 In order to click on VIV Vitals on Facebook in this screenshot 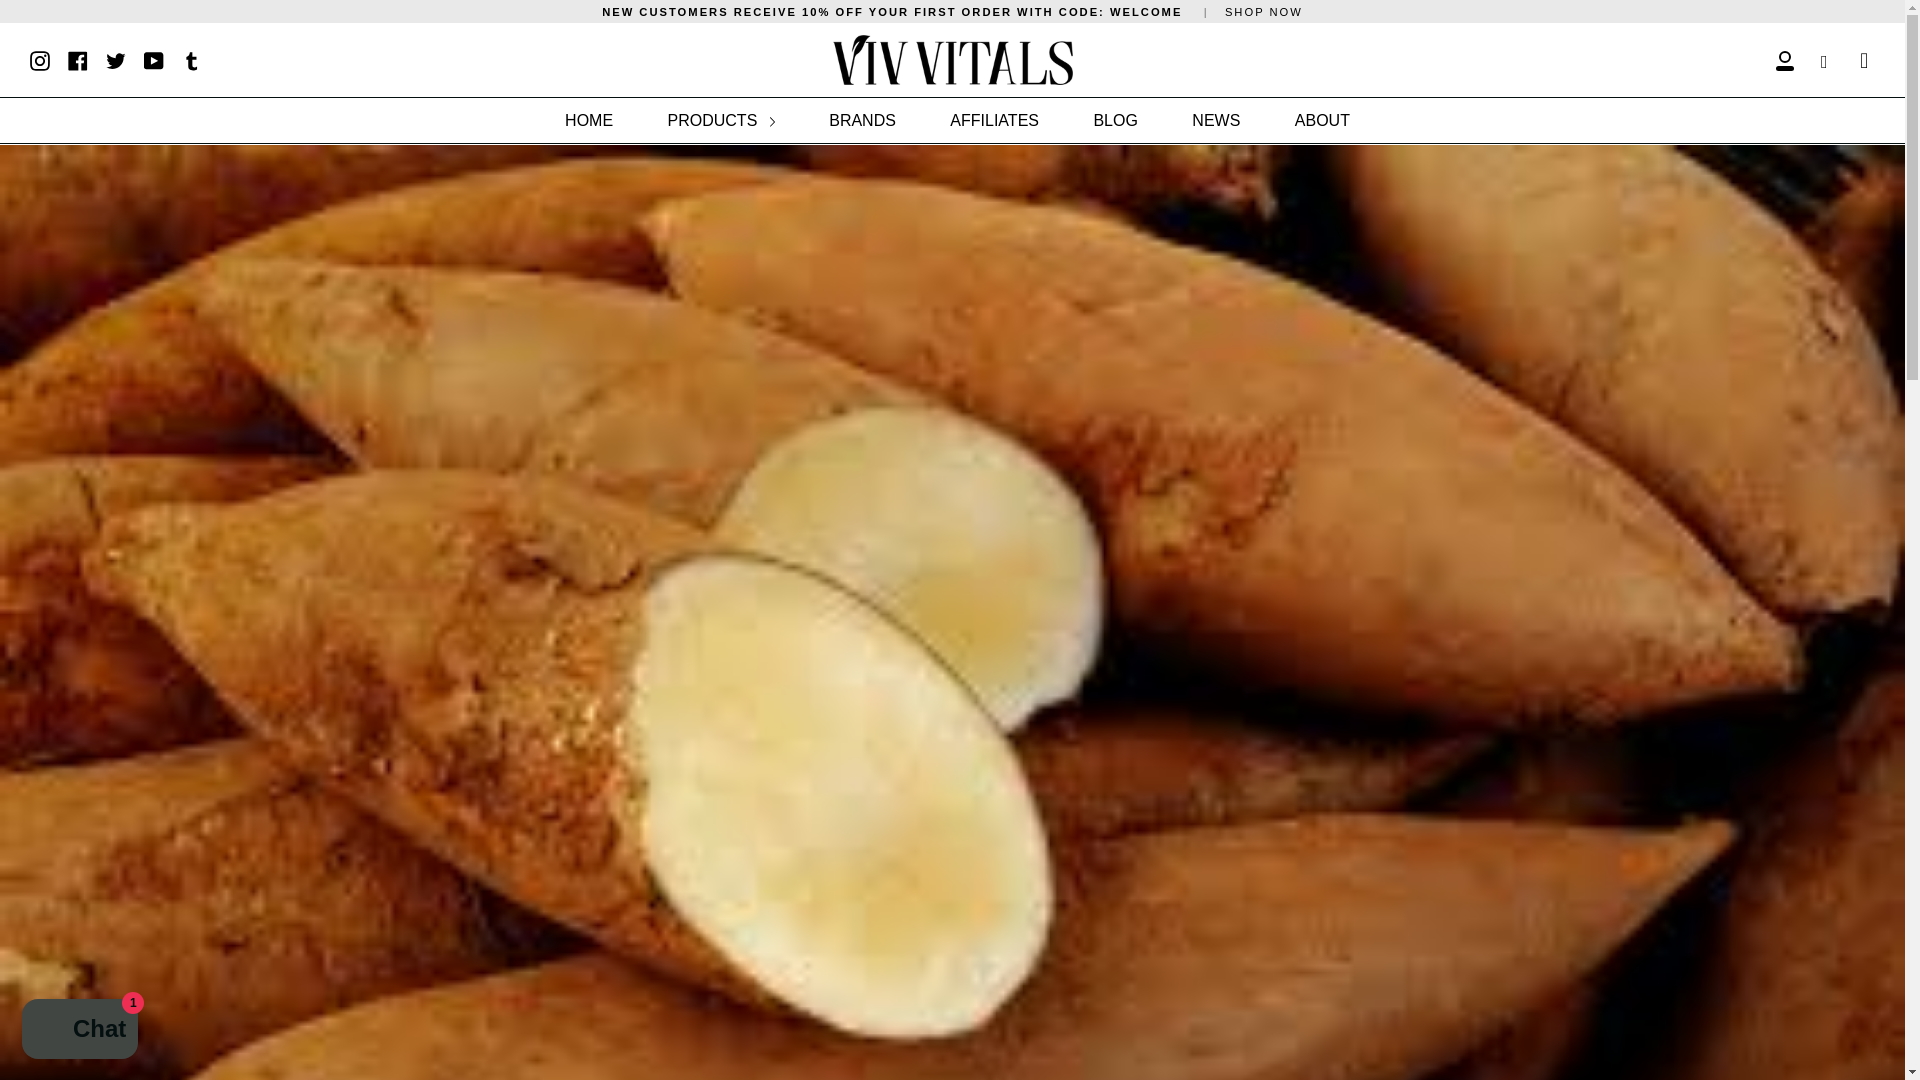, I will do `click(78, 58)`.